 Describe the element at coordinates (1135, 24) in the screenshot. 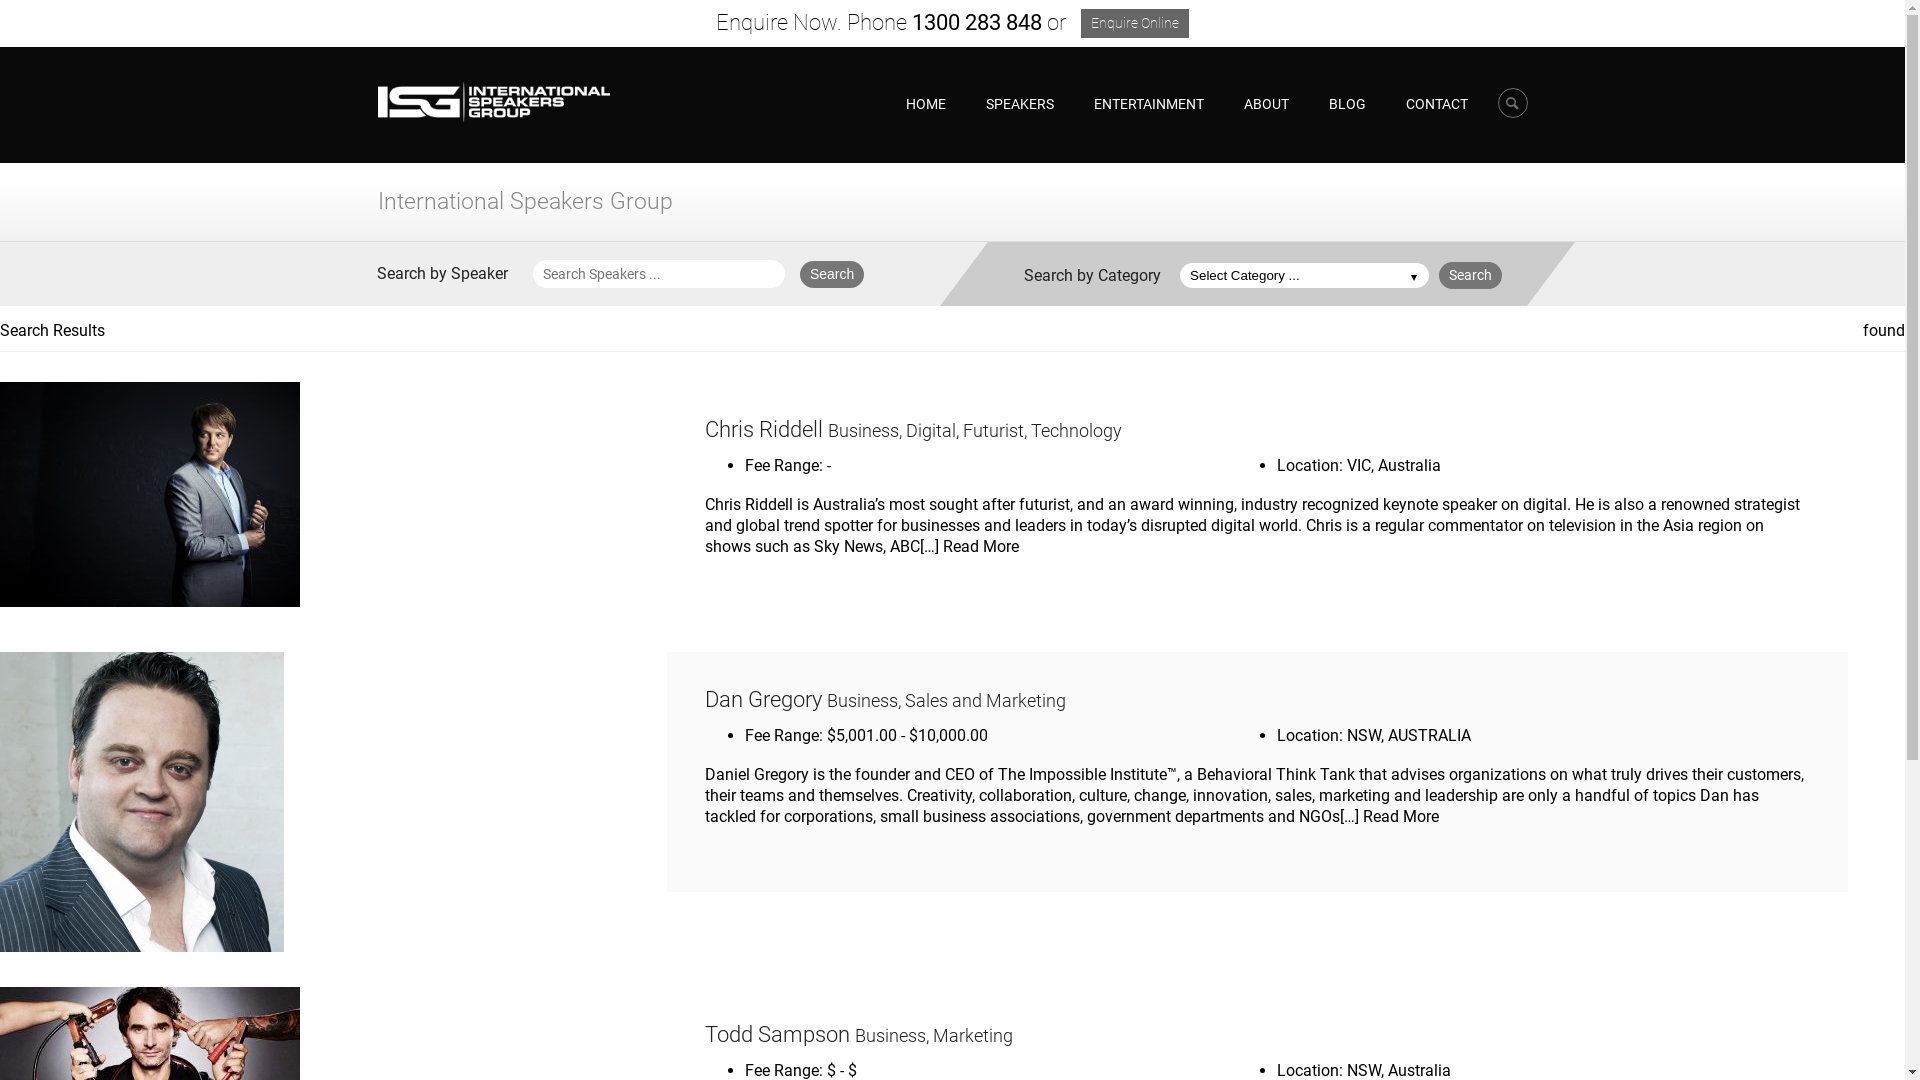

I see `Enquire Online` at that location.